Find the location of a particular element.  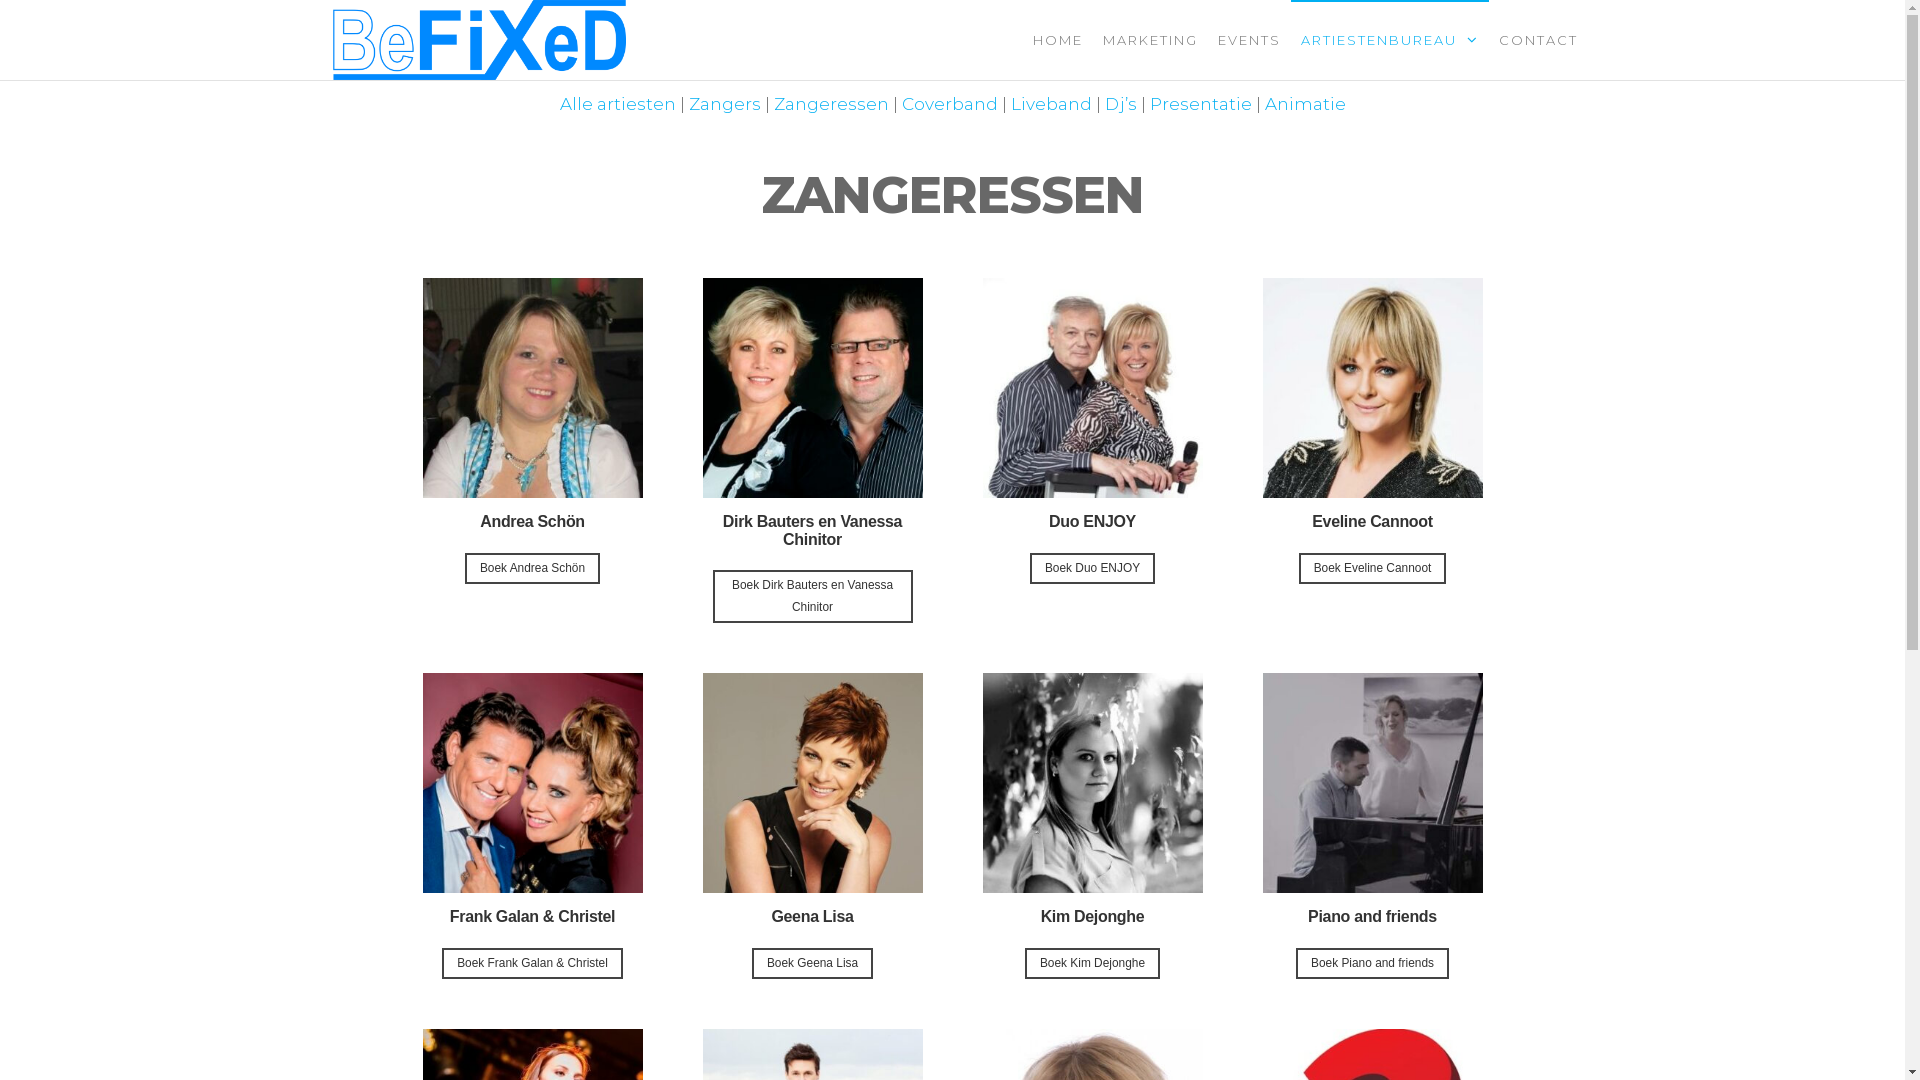

ARTIESTENBUREAU is located at coordinates (1389, 40).